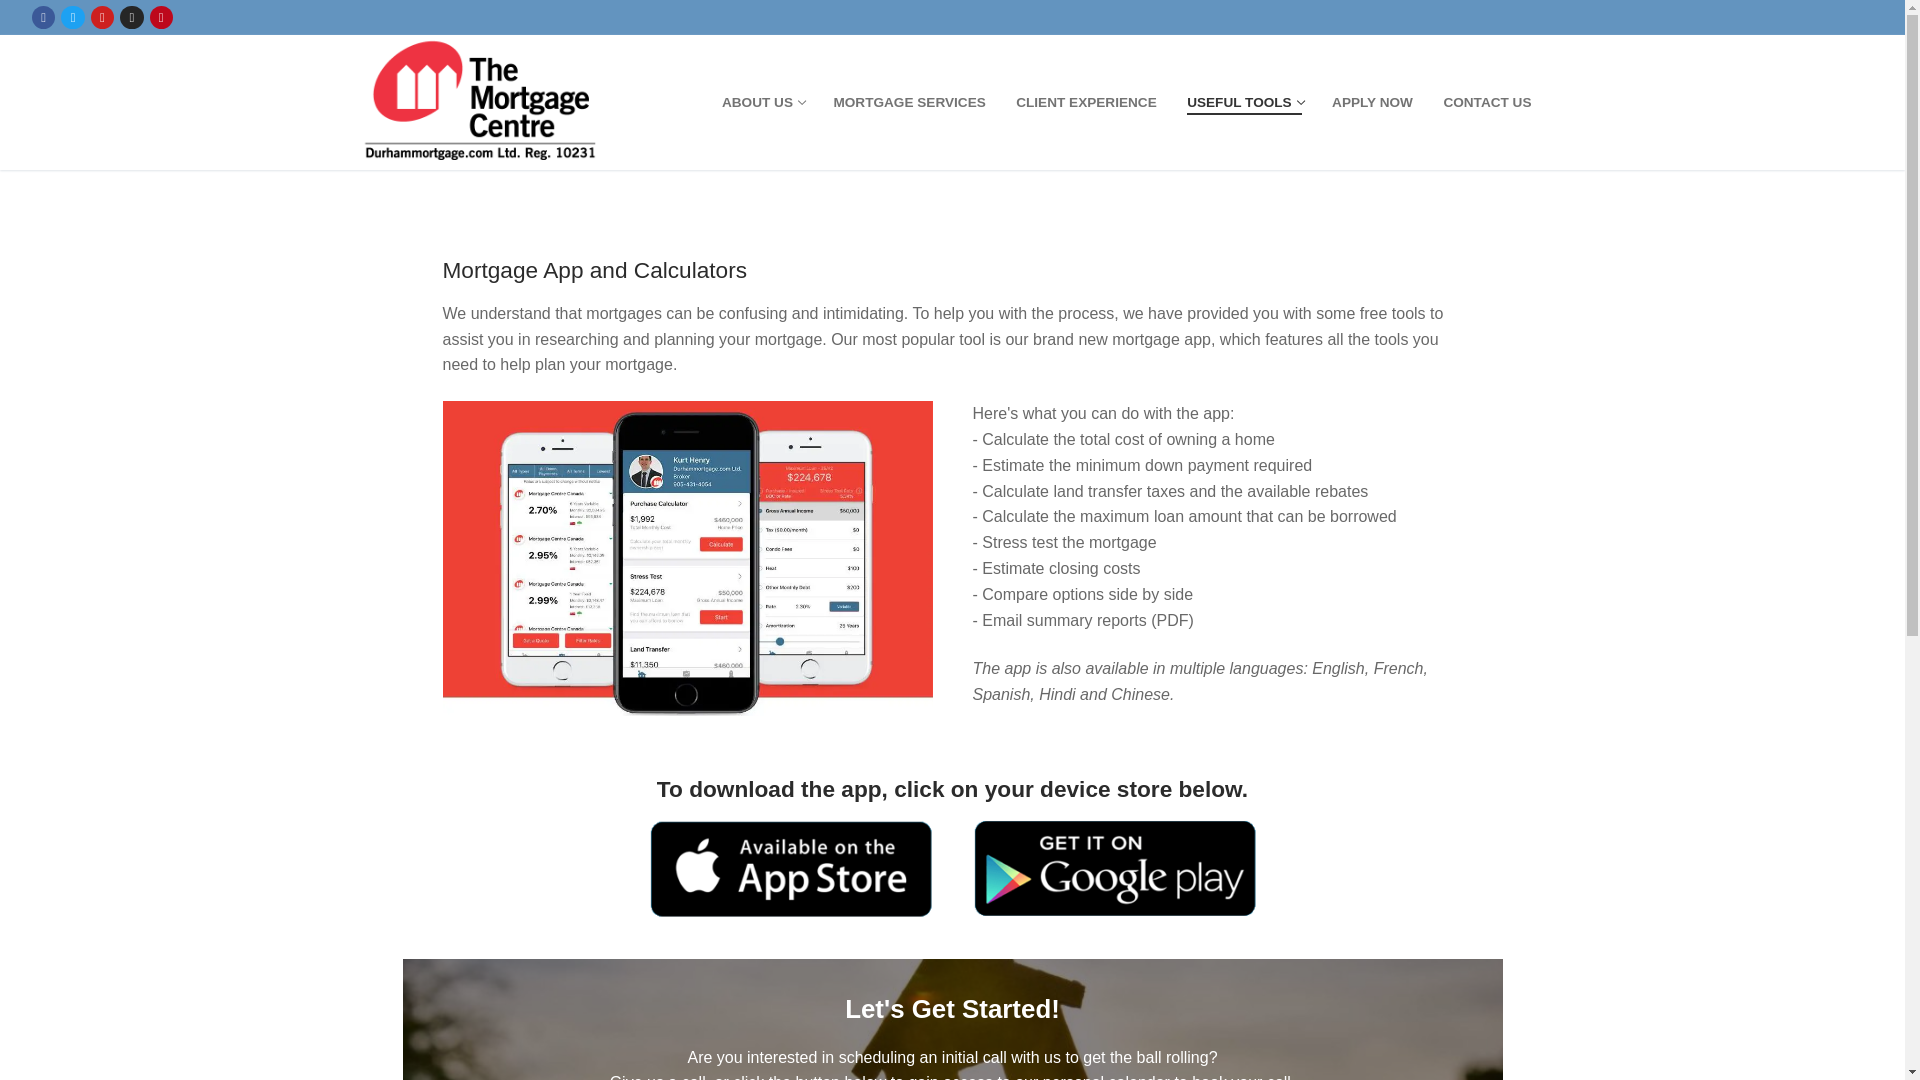  What do you see at coordinates (162, 16) in the screenshot?
I see `Pinterest` at bounding box center [162, 16].